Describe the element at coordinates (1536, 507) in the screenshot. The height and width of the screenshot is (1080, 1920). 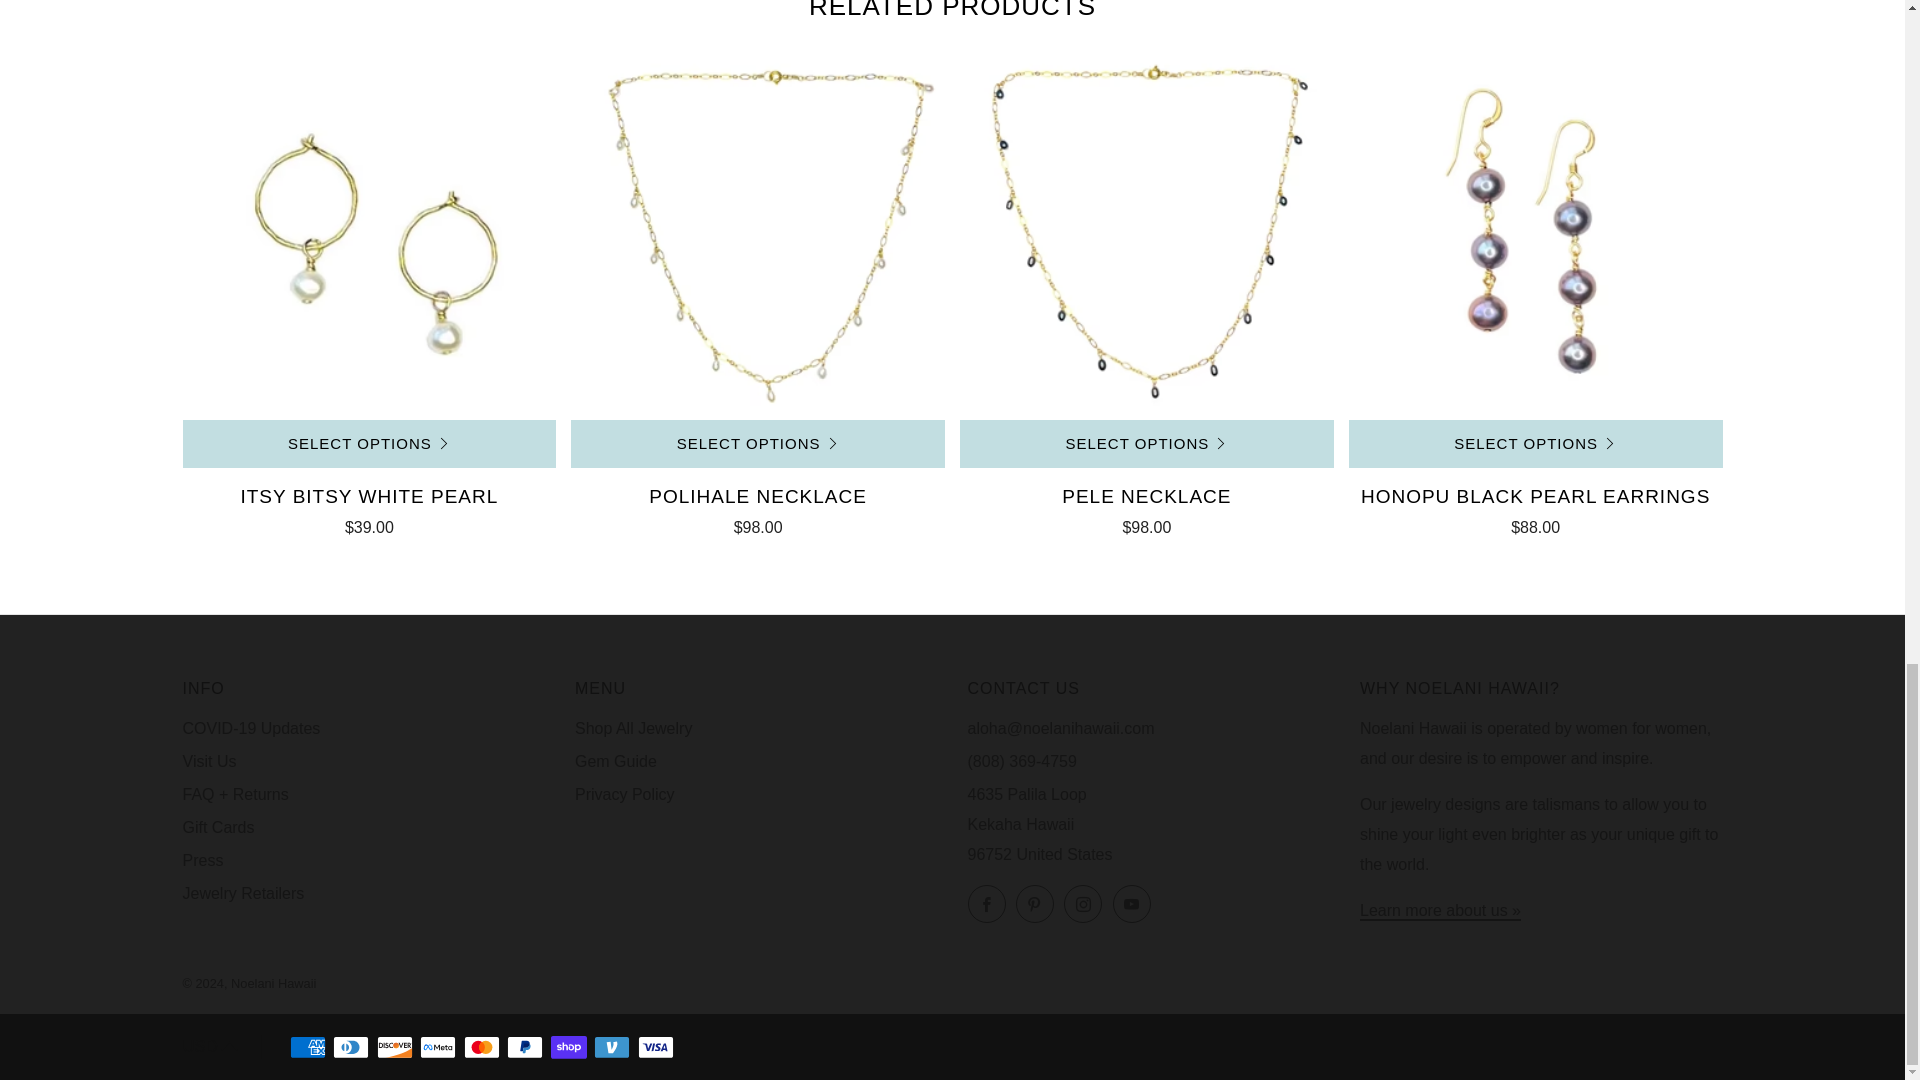
I see `Honopu Black Pearl Earrings` at that location.